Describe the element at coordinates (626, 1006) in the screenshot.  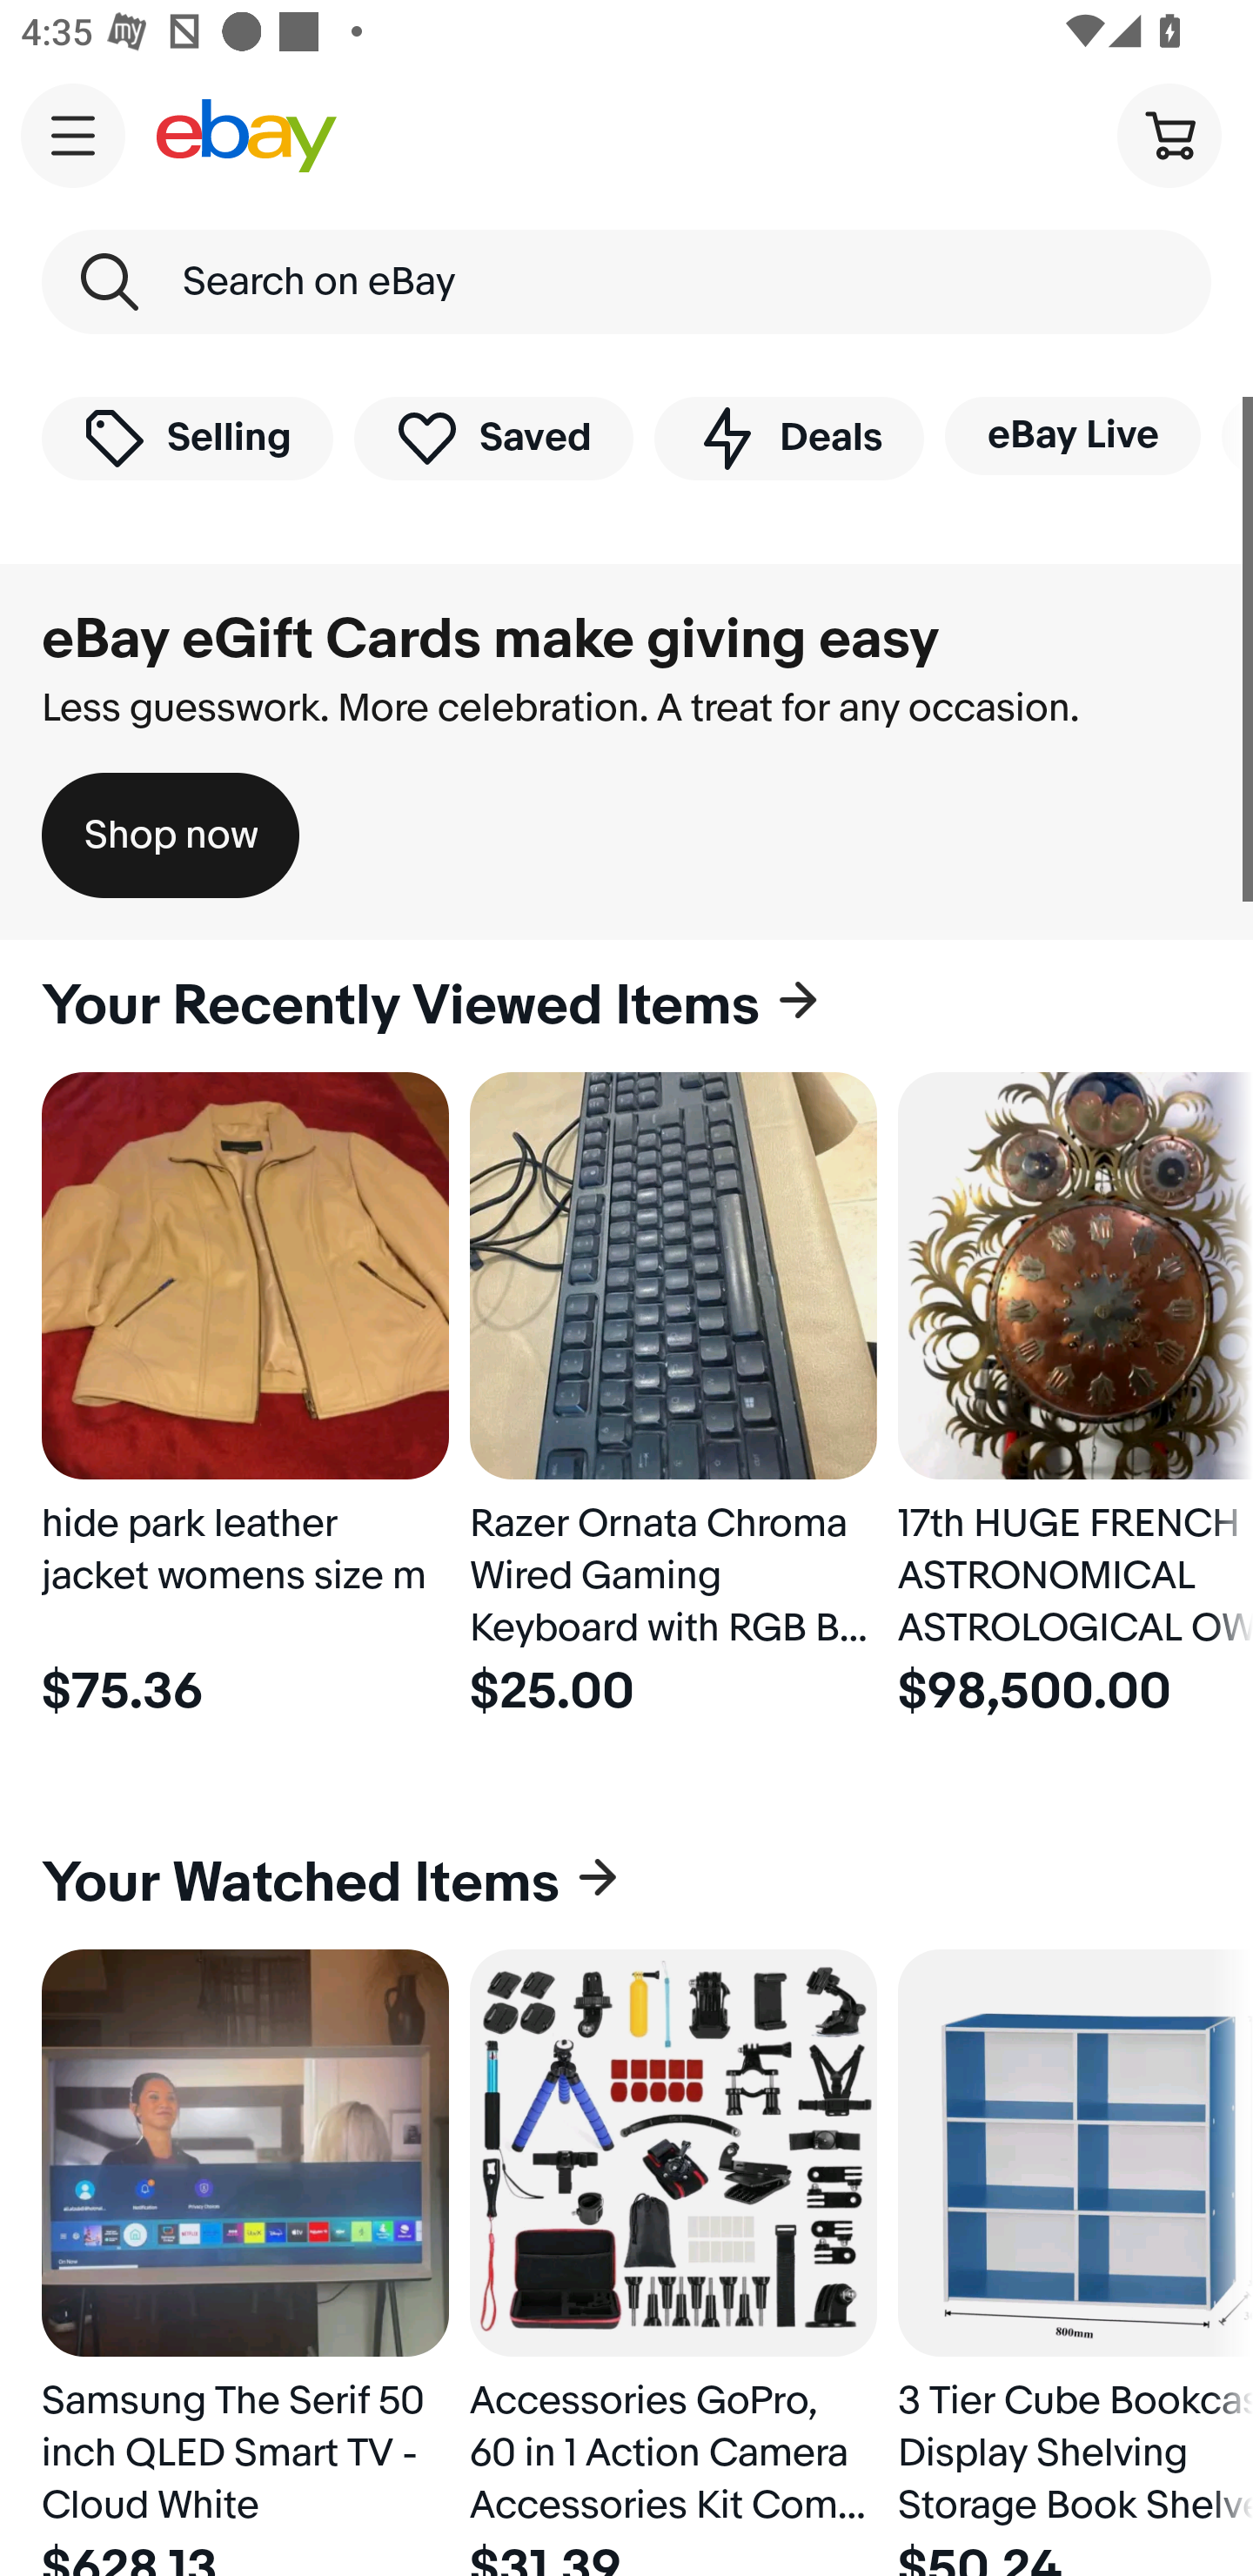
I see `Your Recently Viewed Items  ` at that location.